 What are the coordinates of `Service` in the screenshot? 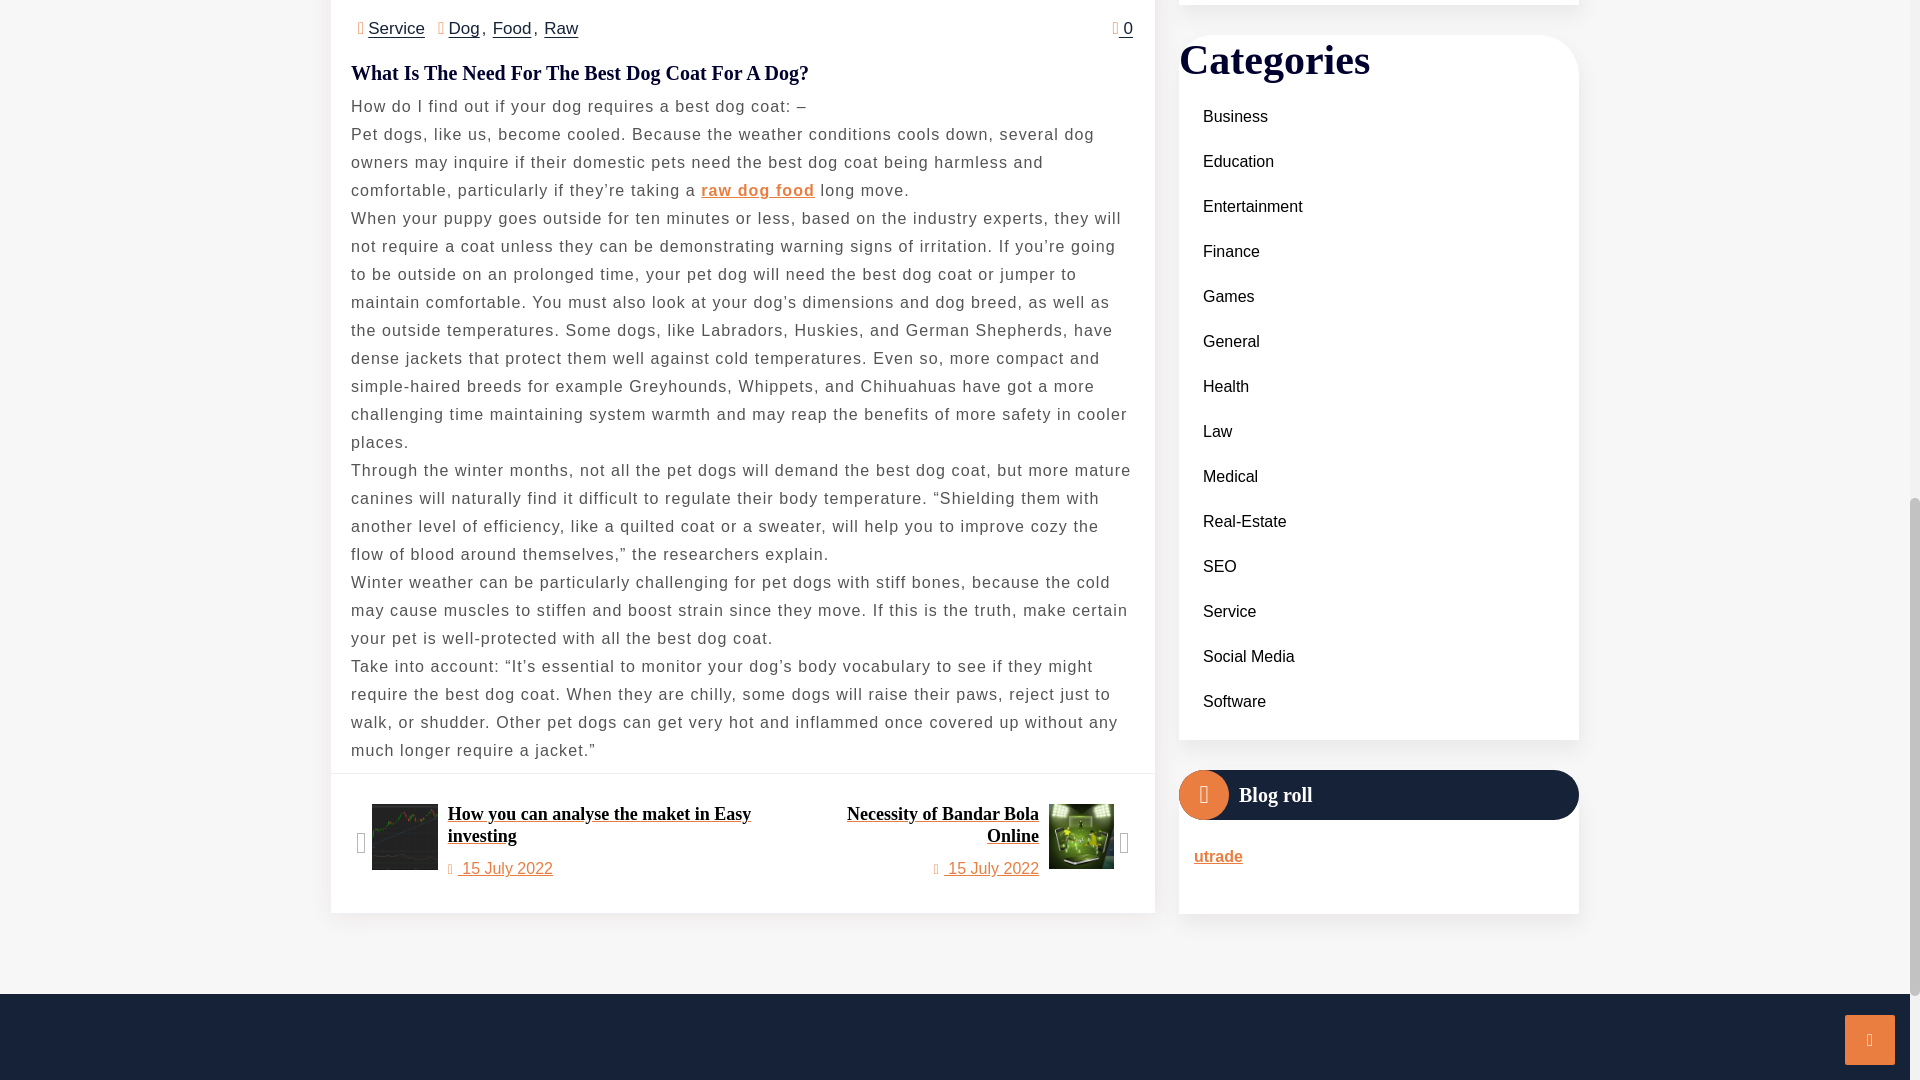 It's located at (396, 28).